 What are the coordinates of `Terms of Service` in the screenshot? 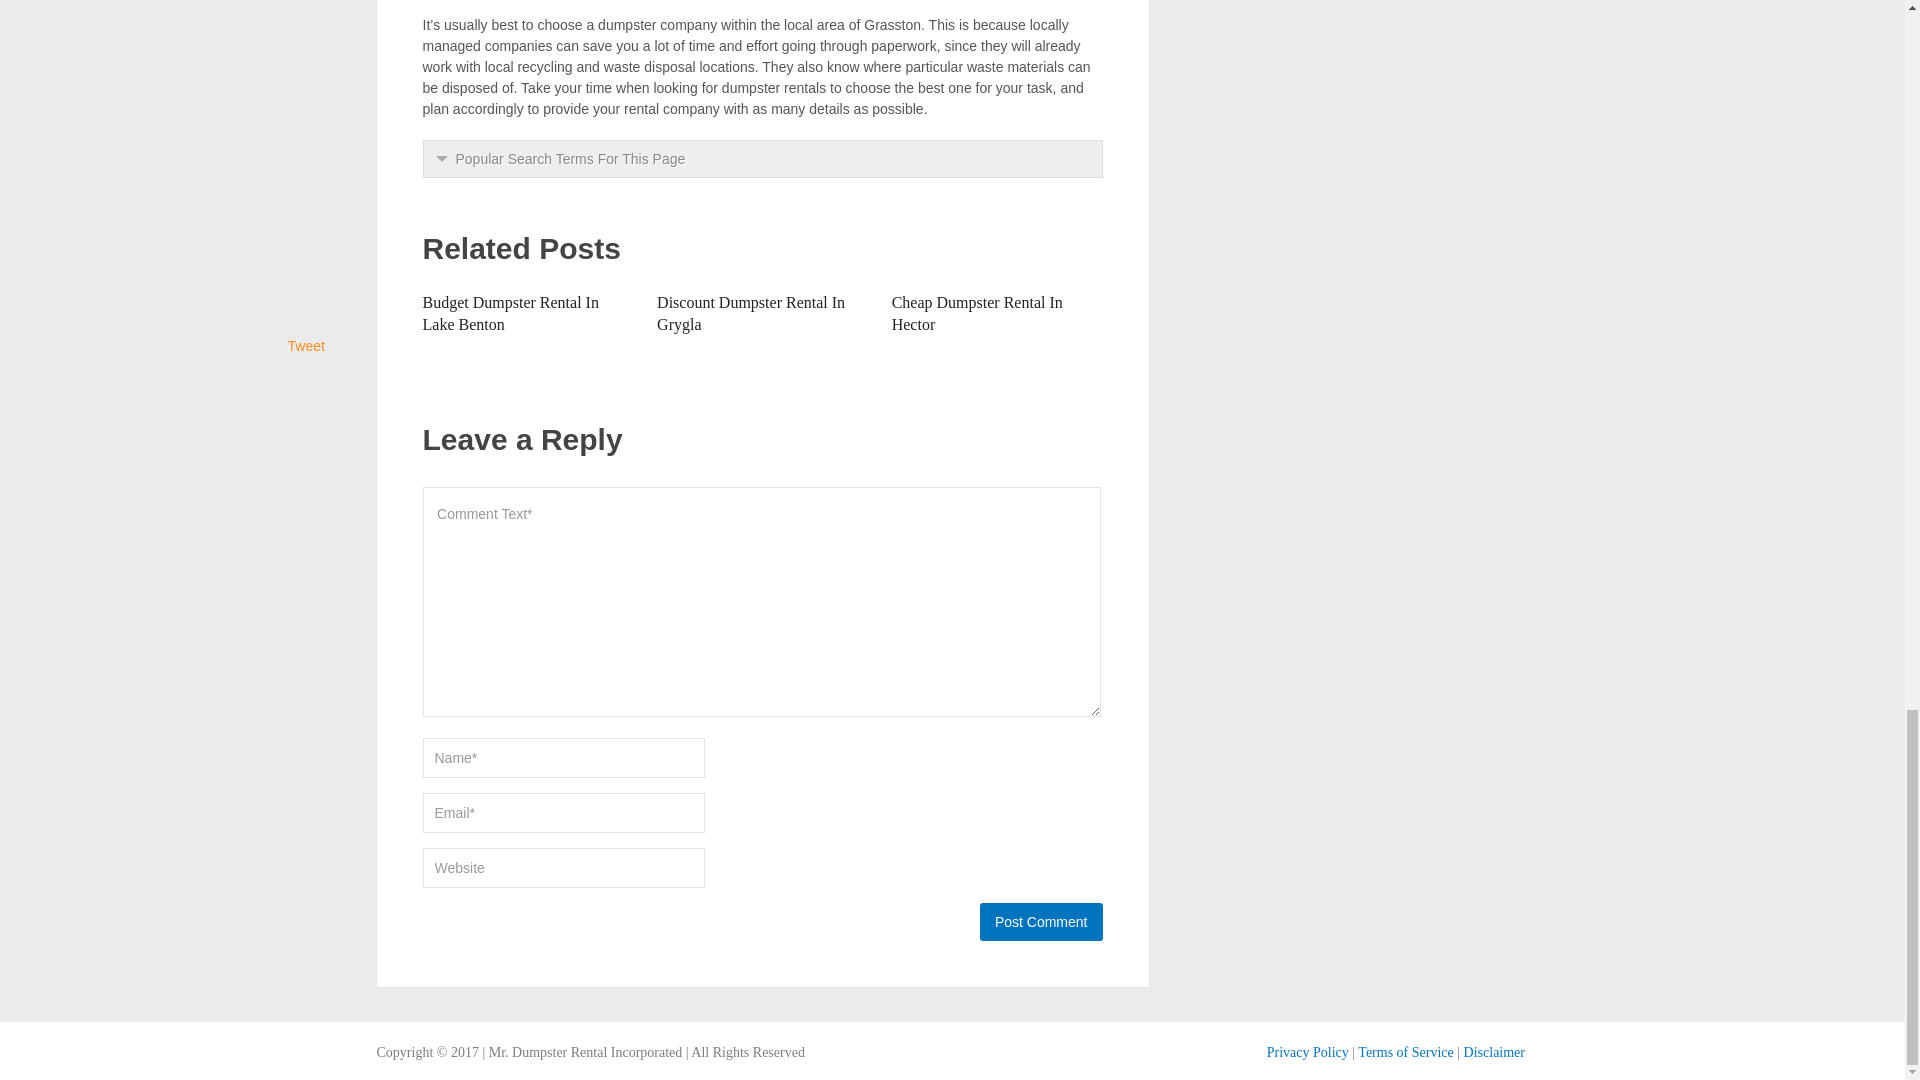 It's located at (1405, 1052).